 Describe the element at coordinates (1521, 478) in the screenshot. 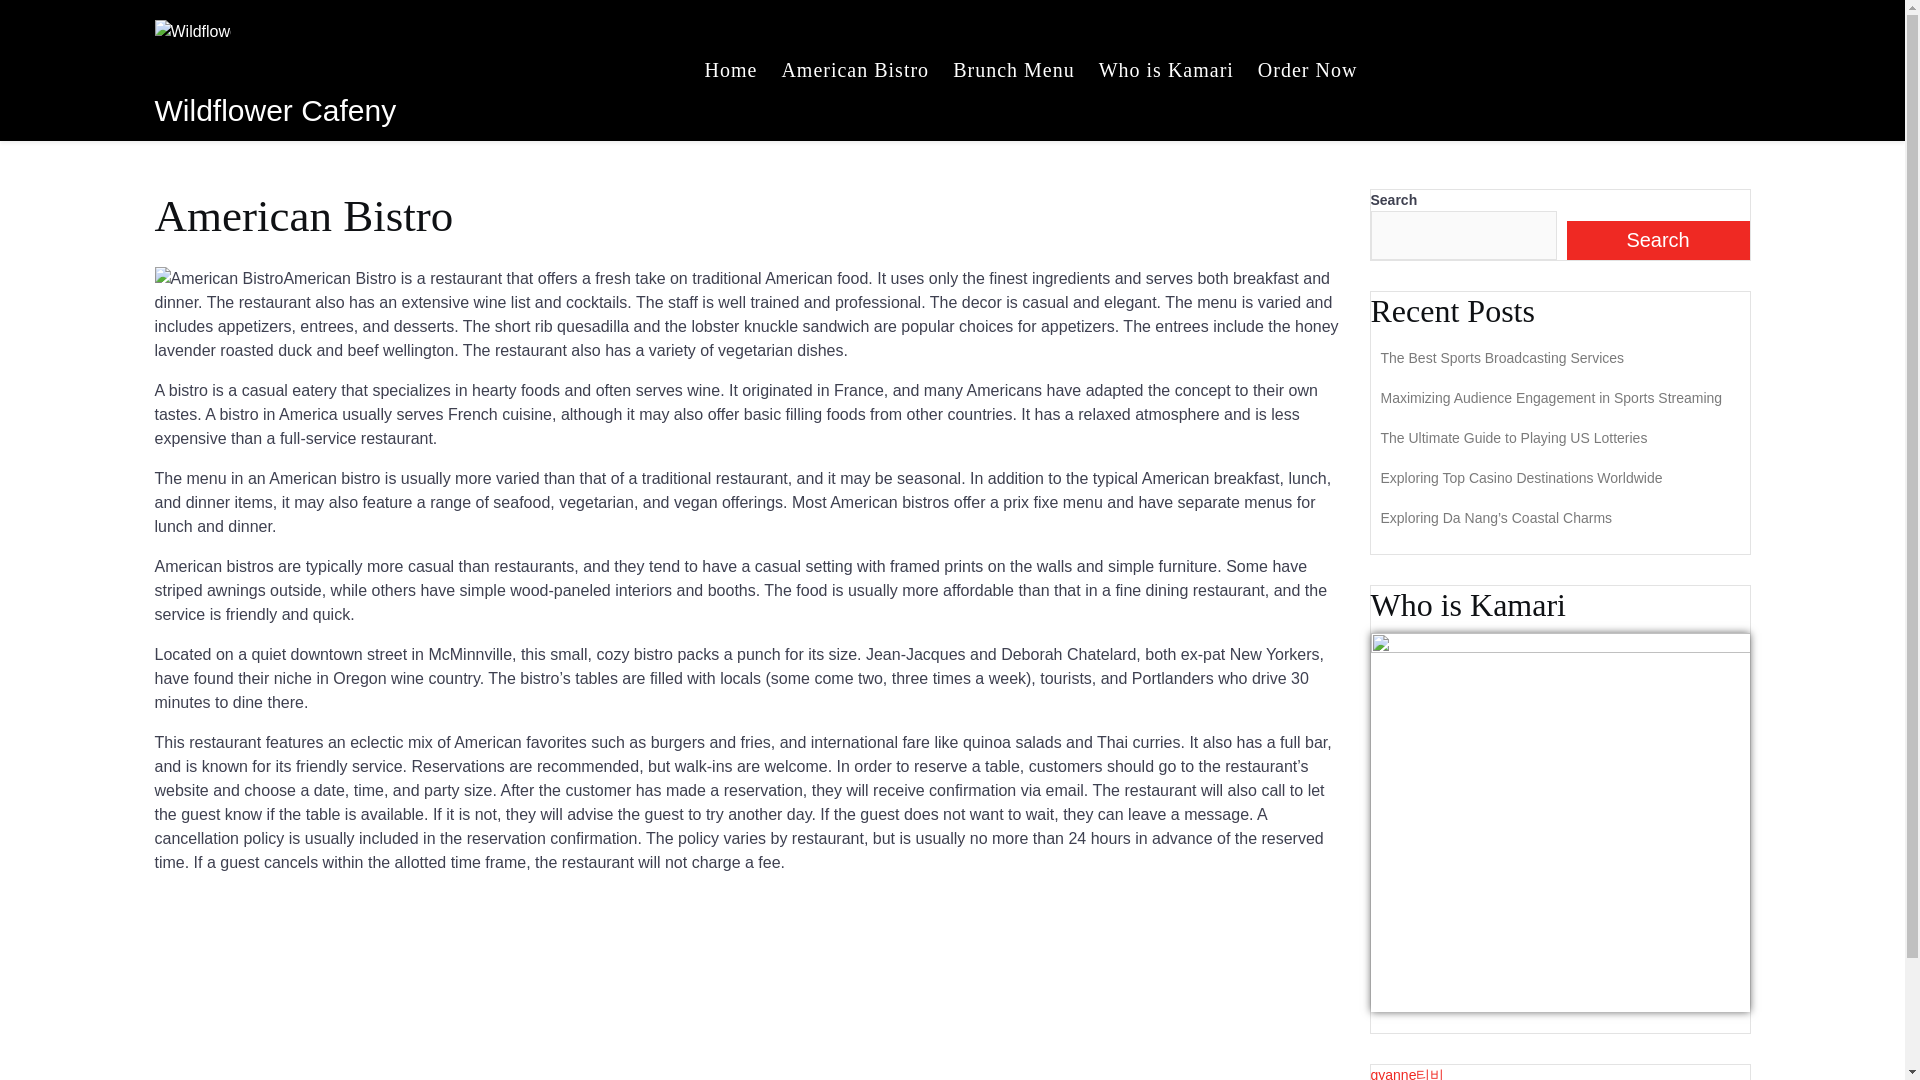

I see `Exploring Top Casino Destinations Worldwide` at that location.